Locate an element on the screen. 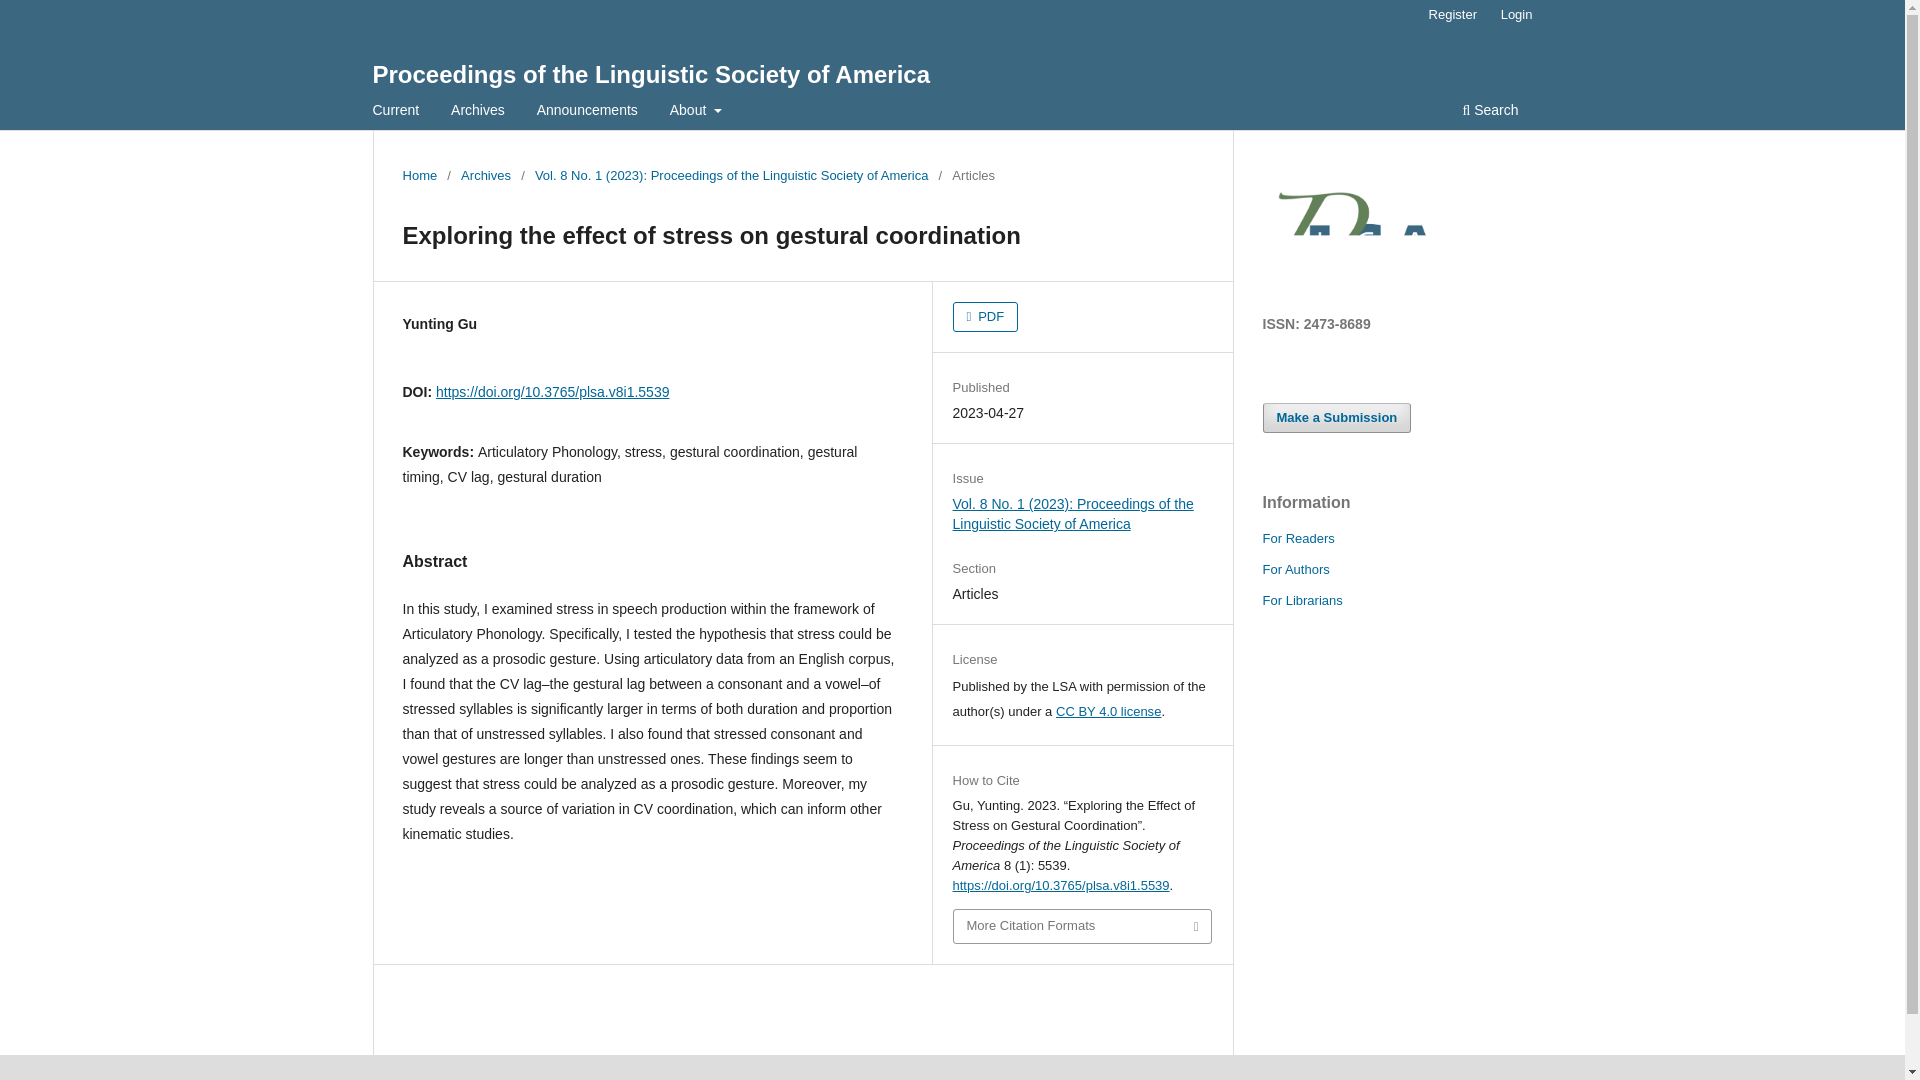 This screenshot has height=1080, width=1920. CC BY 4.0 license is located at coordinates (1108, 712).